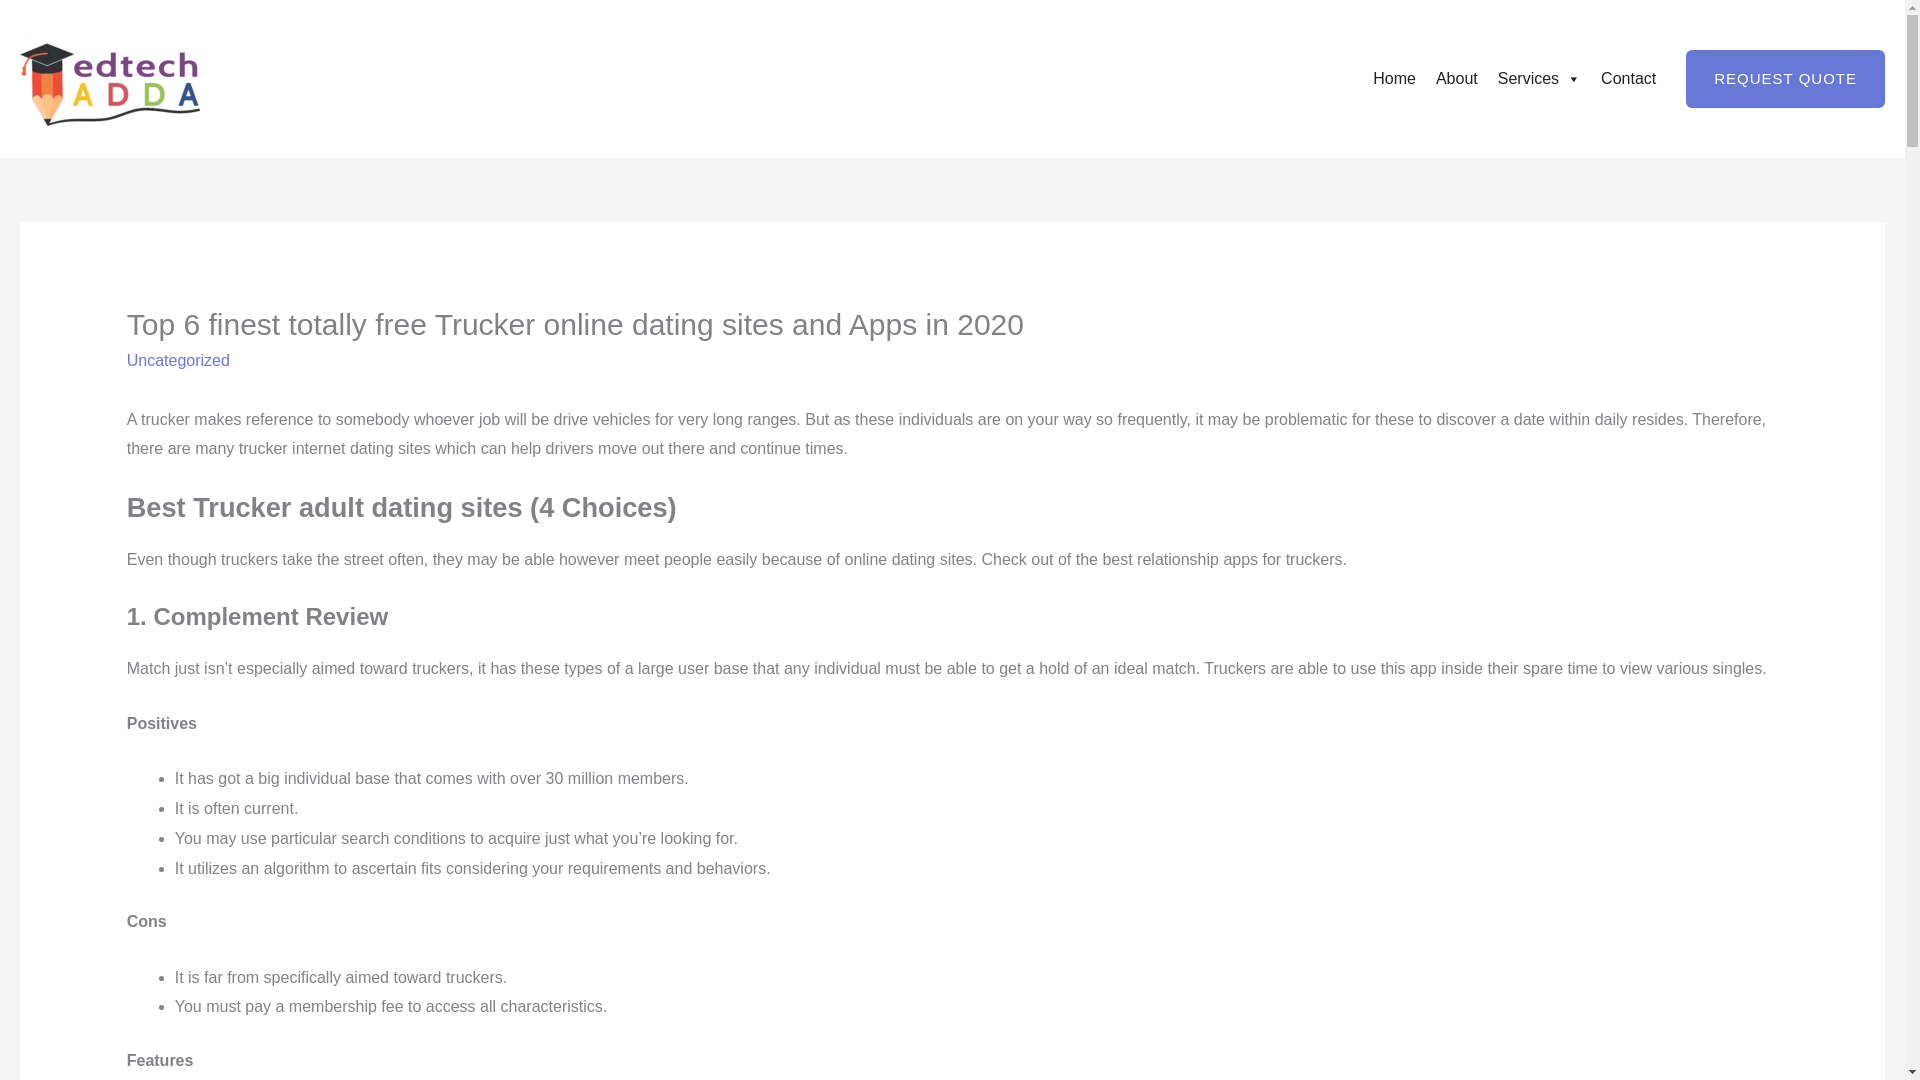 This screenshot has width=1920, height=1080. I want to click on Contact, so click(1628, 79).